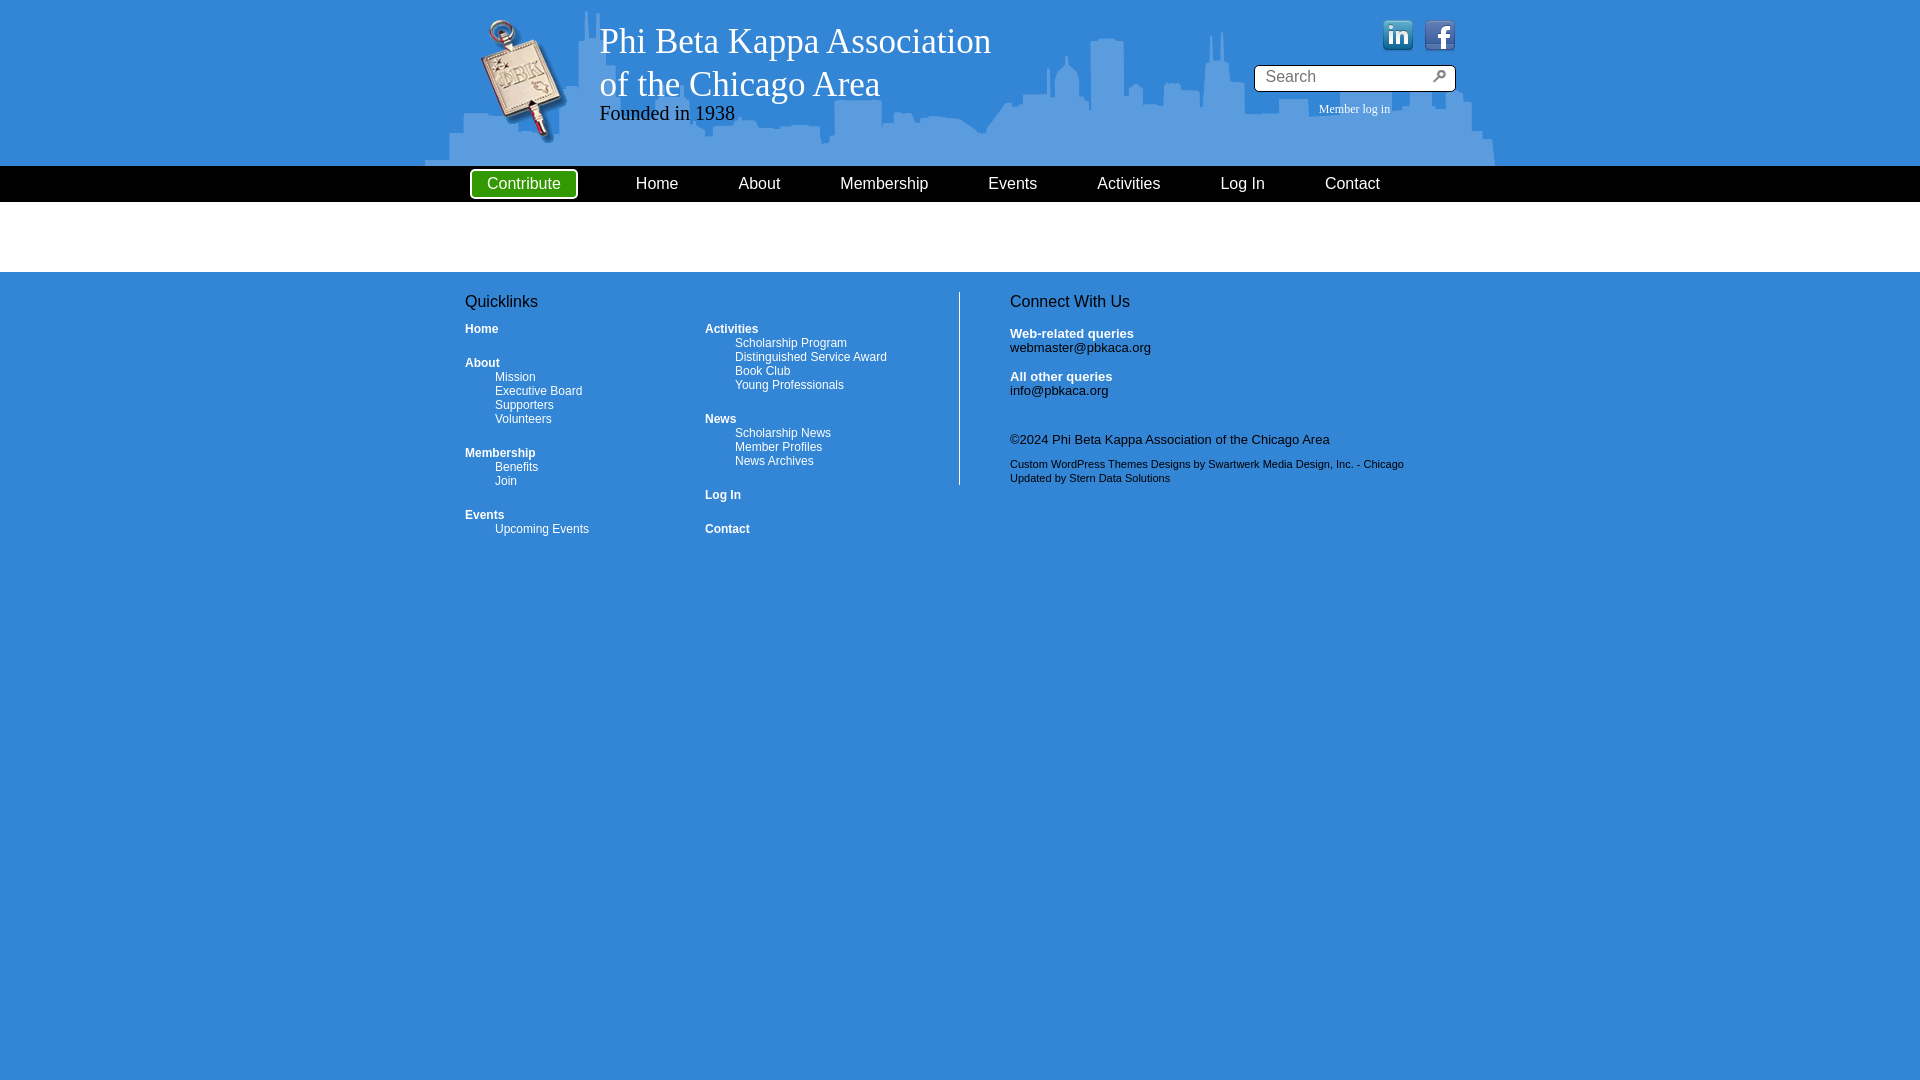 The width and height of the screenshot is (1920, 1080). Describe the element at coordinates (1440, 76) in the screenshot. I see `Search` at that location.